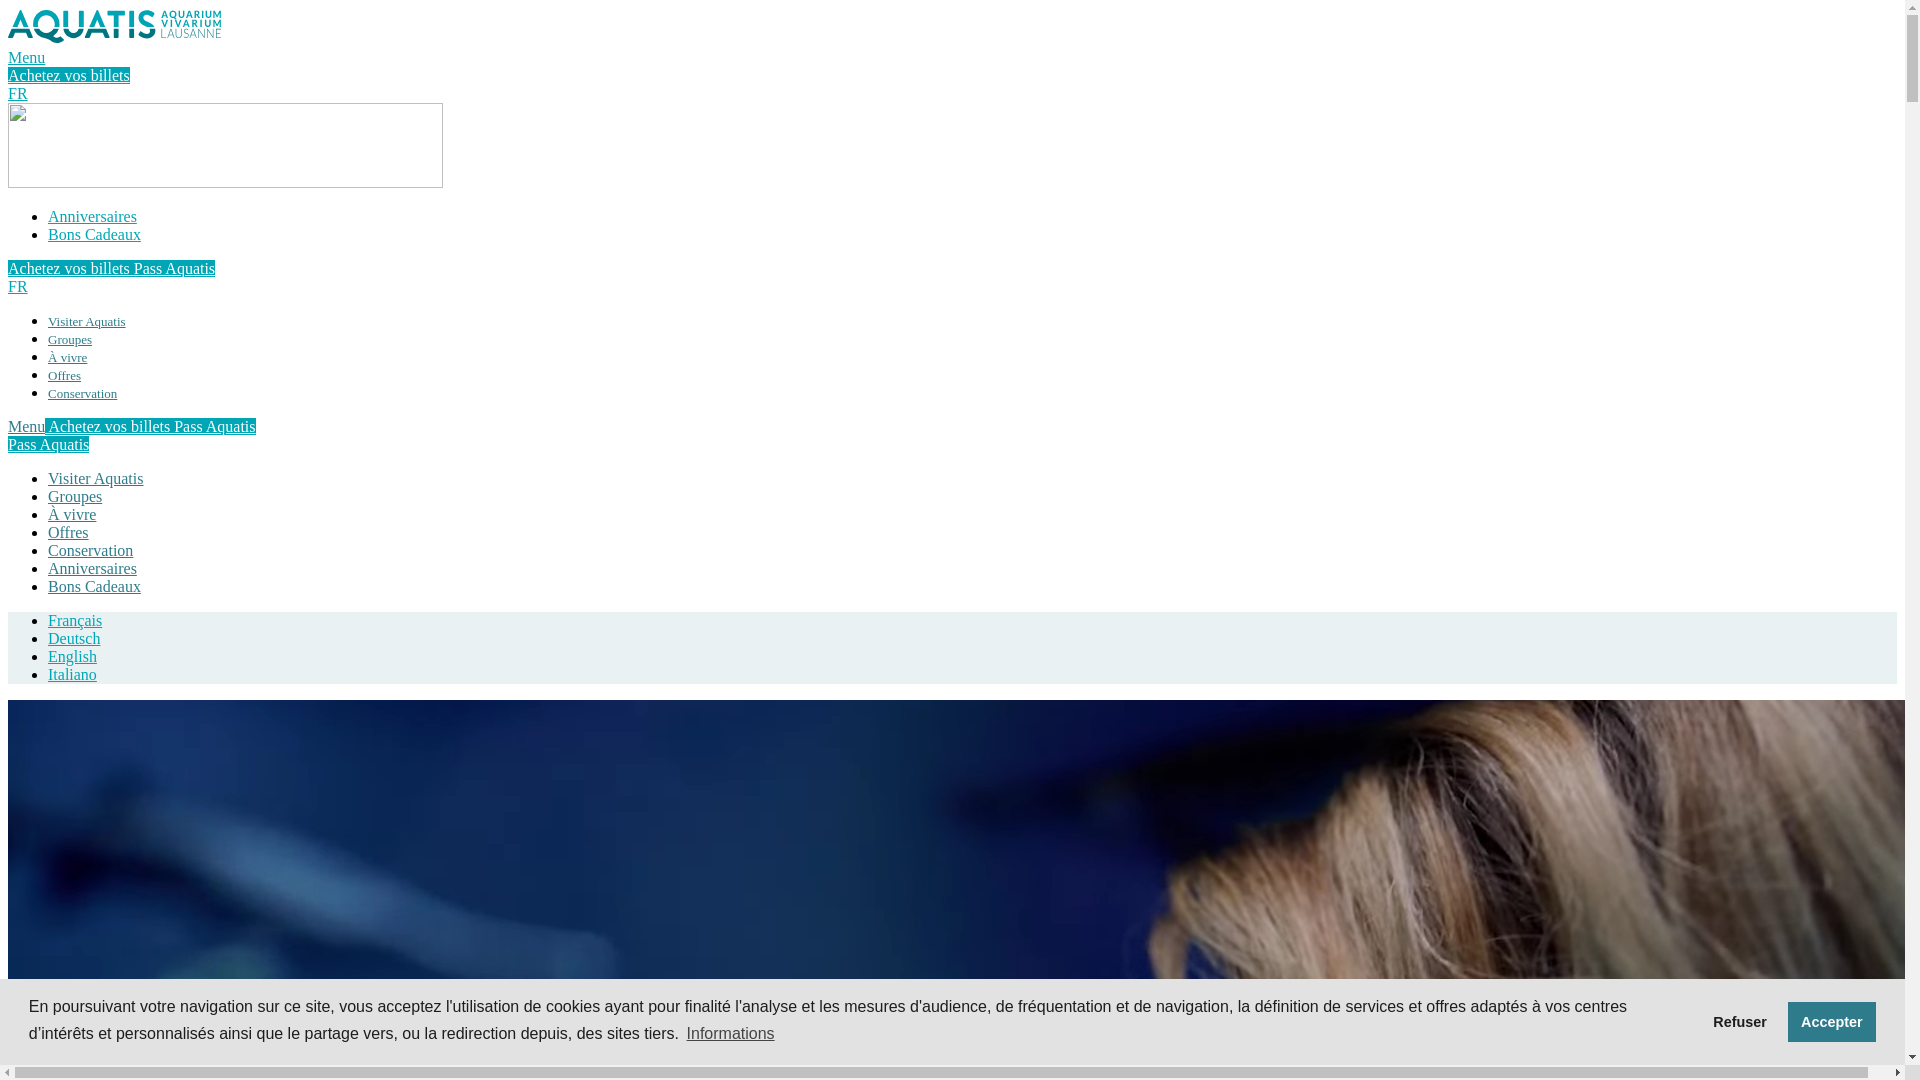  What do you see at coordinates (64, 376) in the screenshot?
I see `Offres` at bounding box center [64, 376].